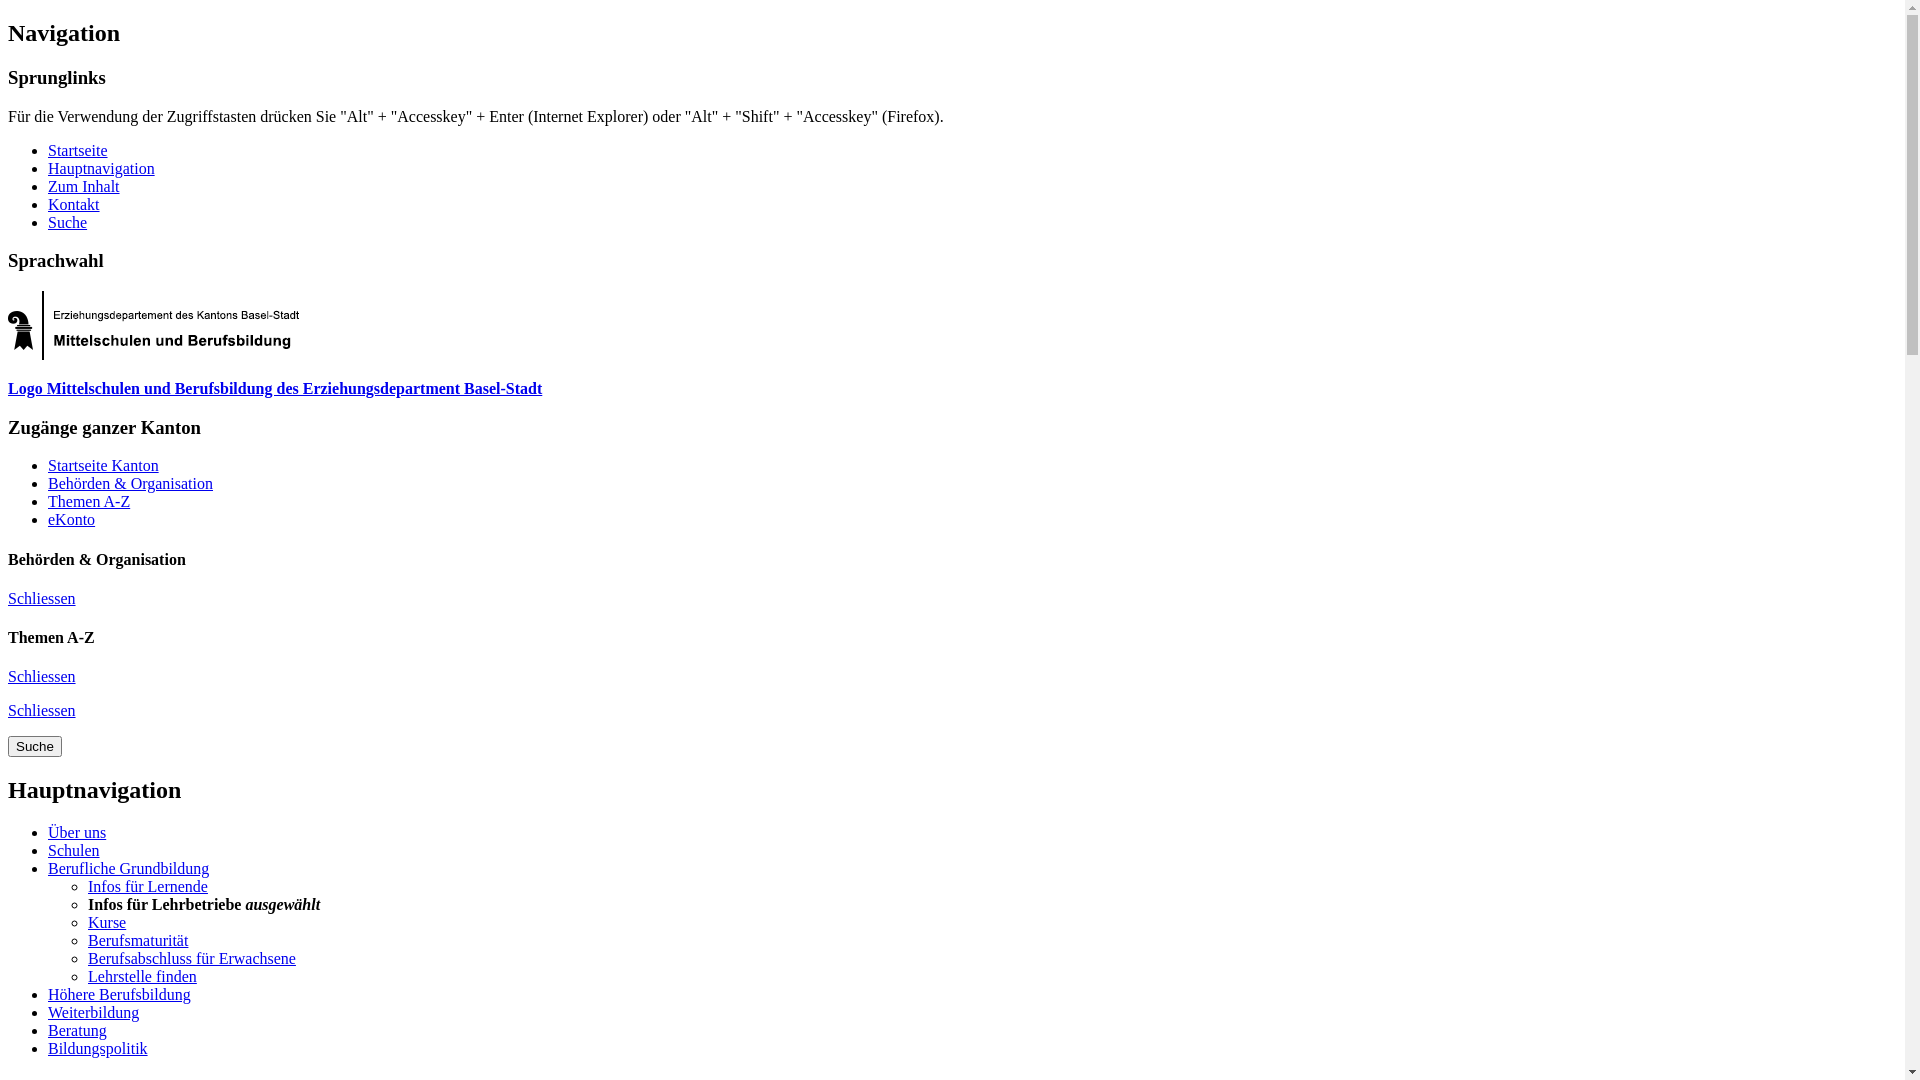 This screenshot has width=1920, height=1080. I want to click on Startseite Kanton, so click(104, 466).